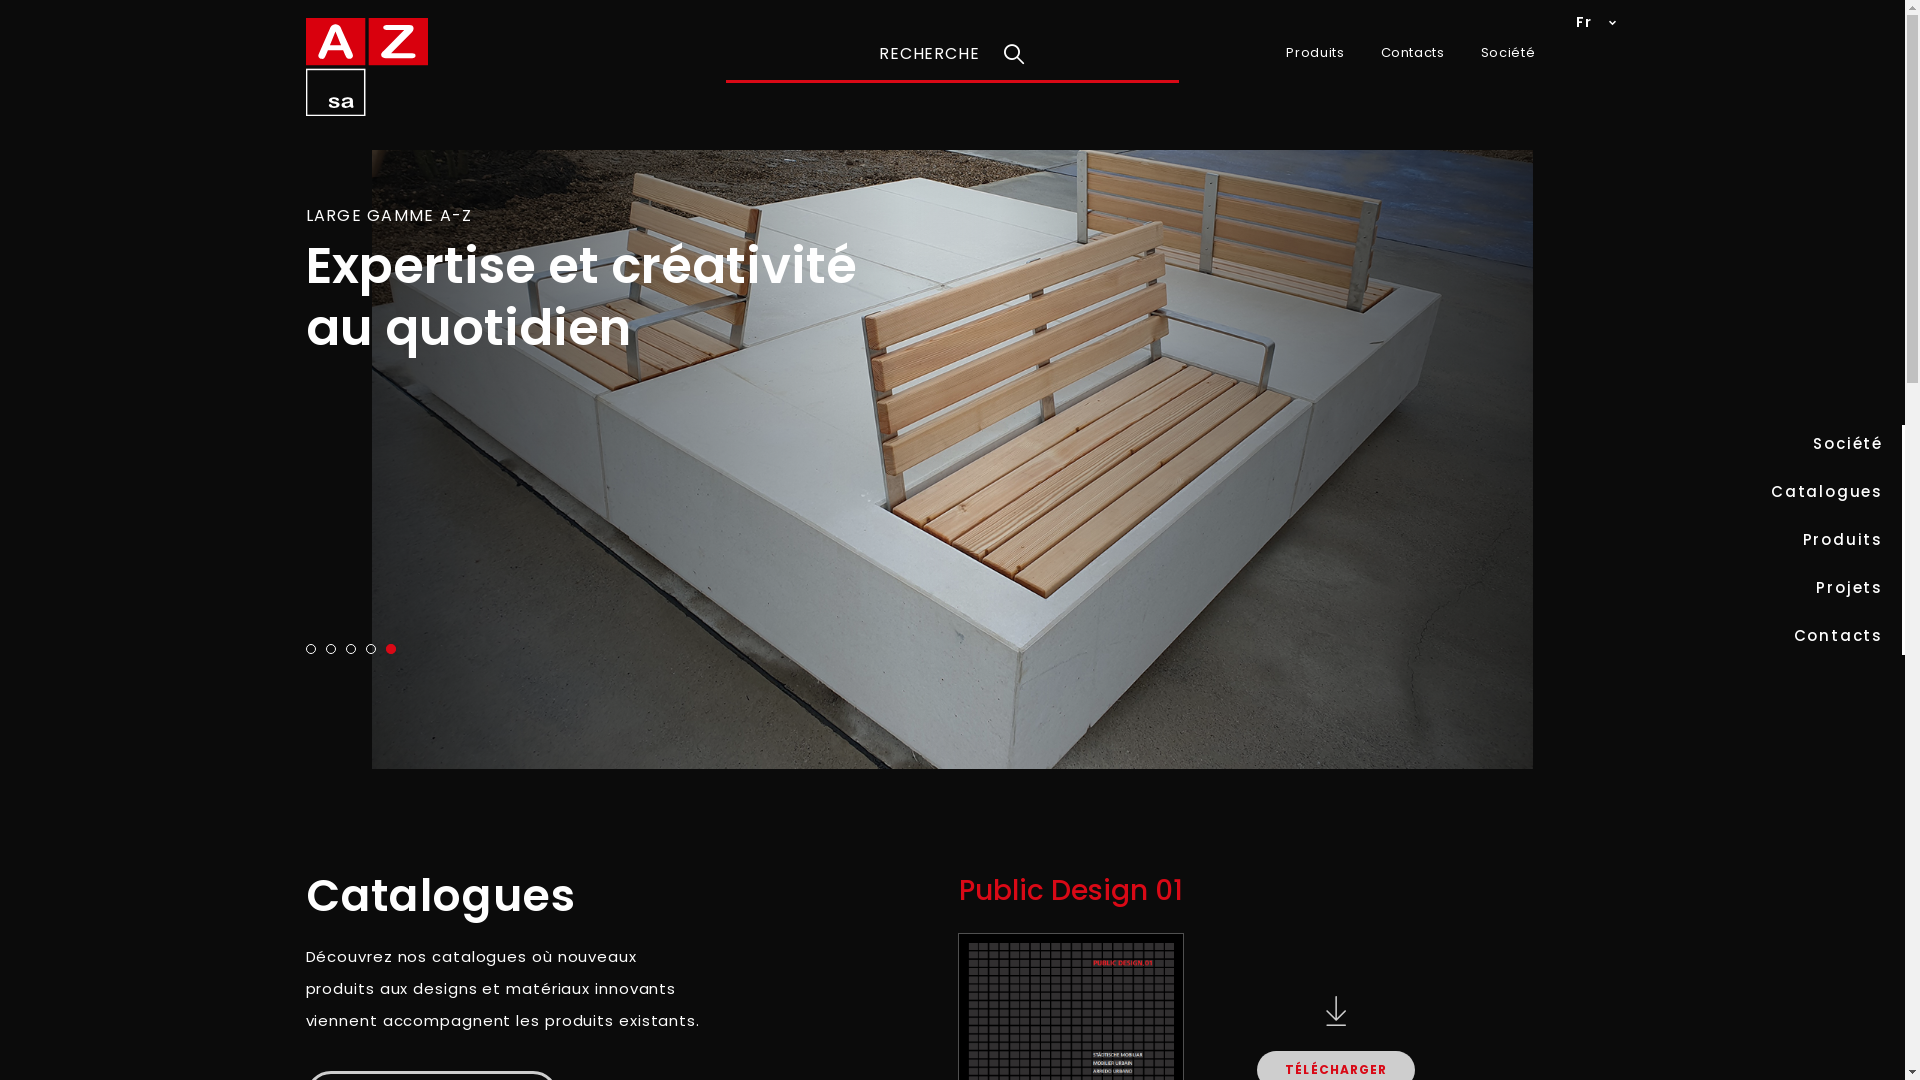  What do you see at coordinates (1843, 540) in the screenshot?
I see `Produits` at bounding box center [1843, 540].